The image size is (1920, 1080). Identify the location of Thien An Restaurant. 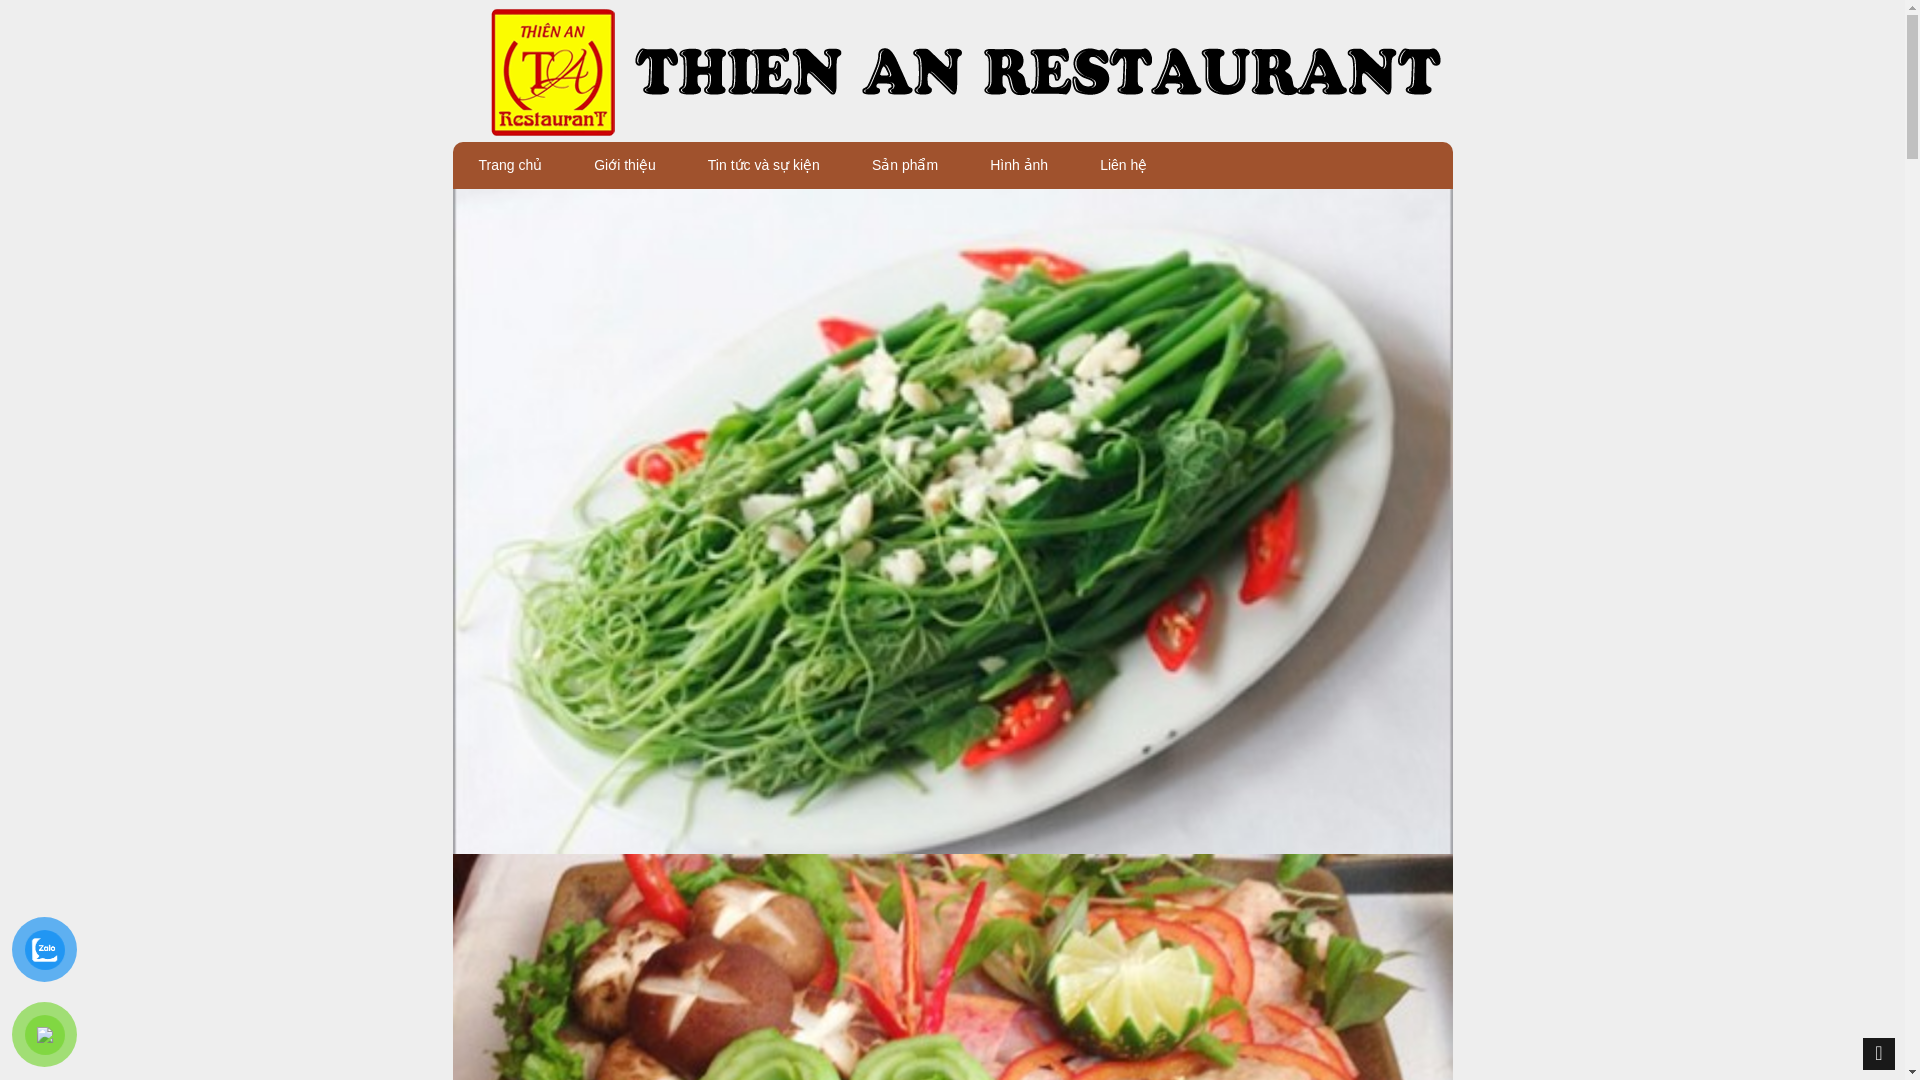
(951, 70).